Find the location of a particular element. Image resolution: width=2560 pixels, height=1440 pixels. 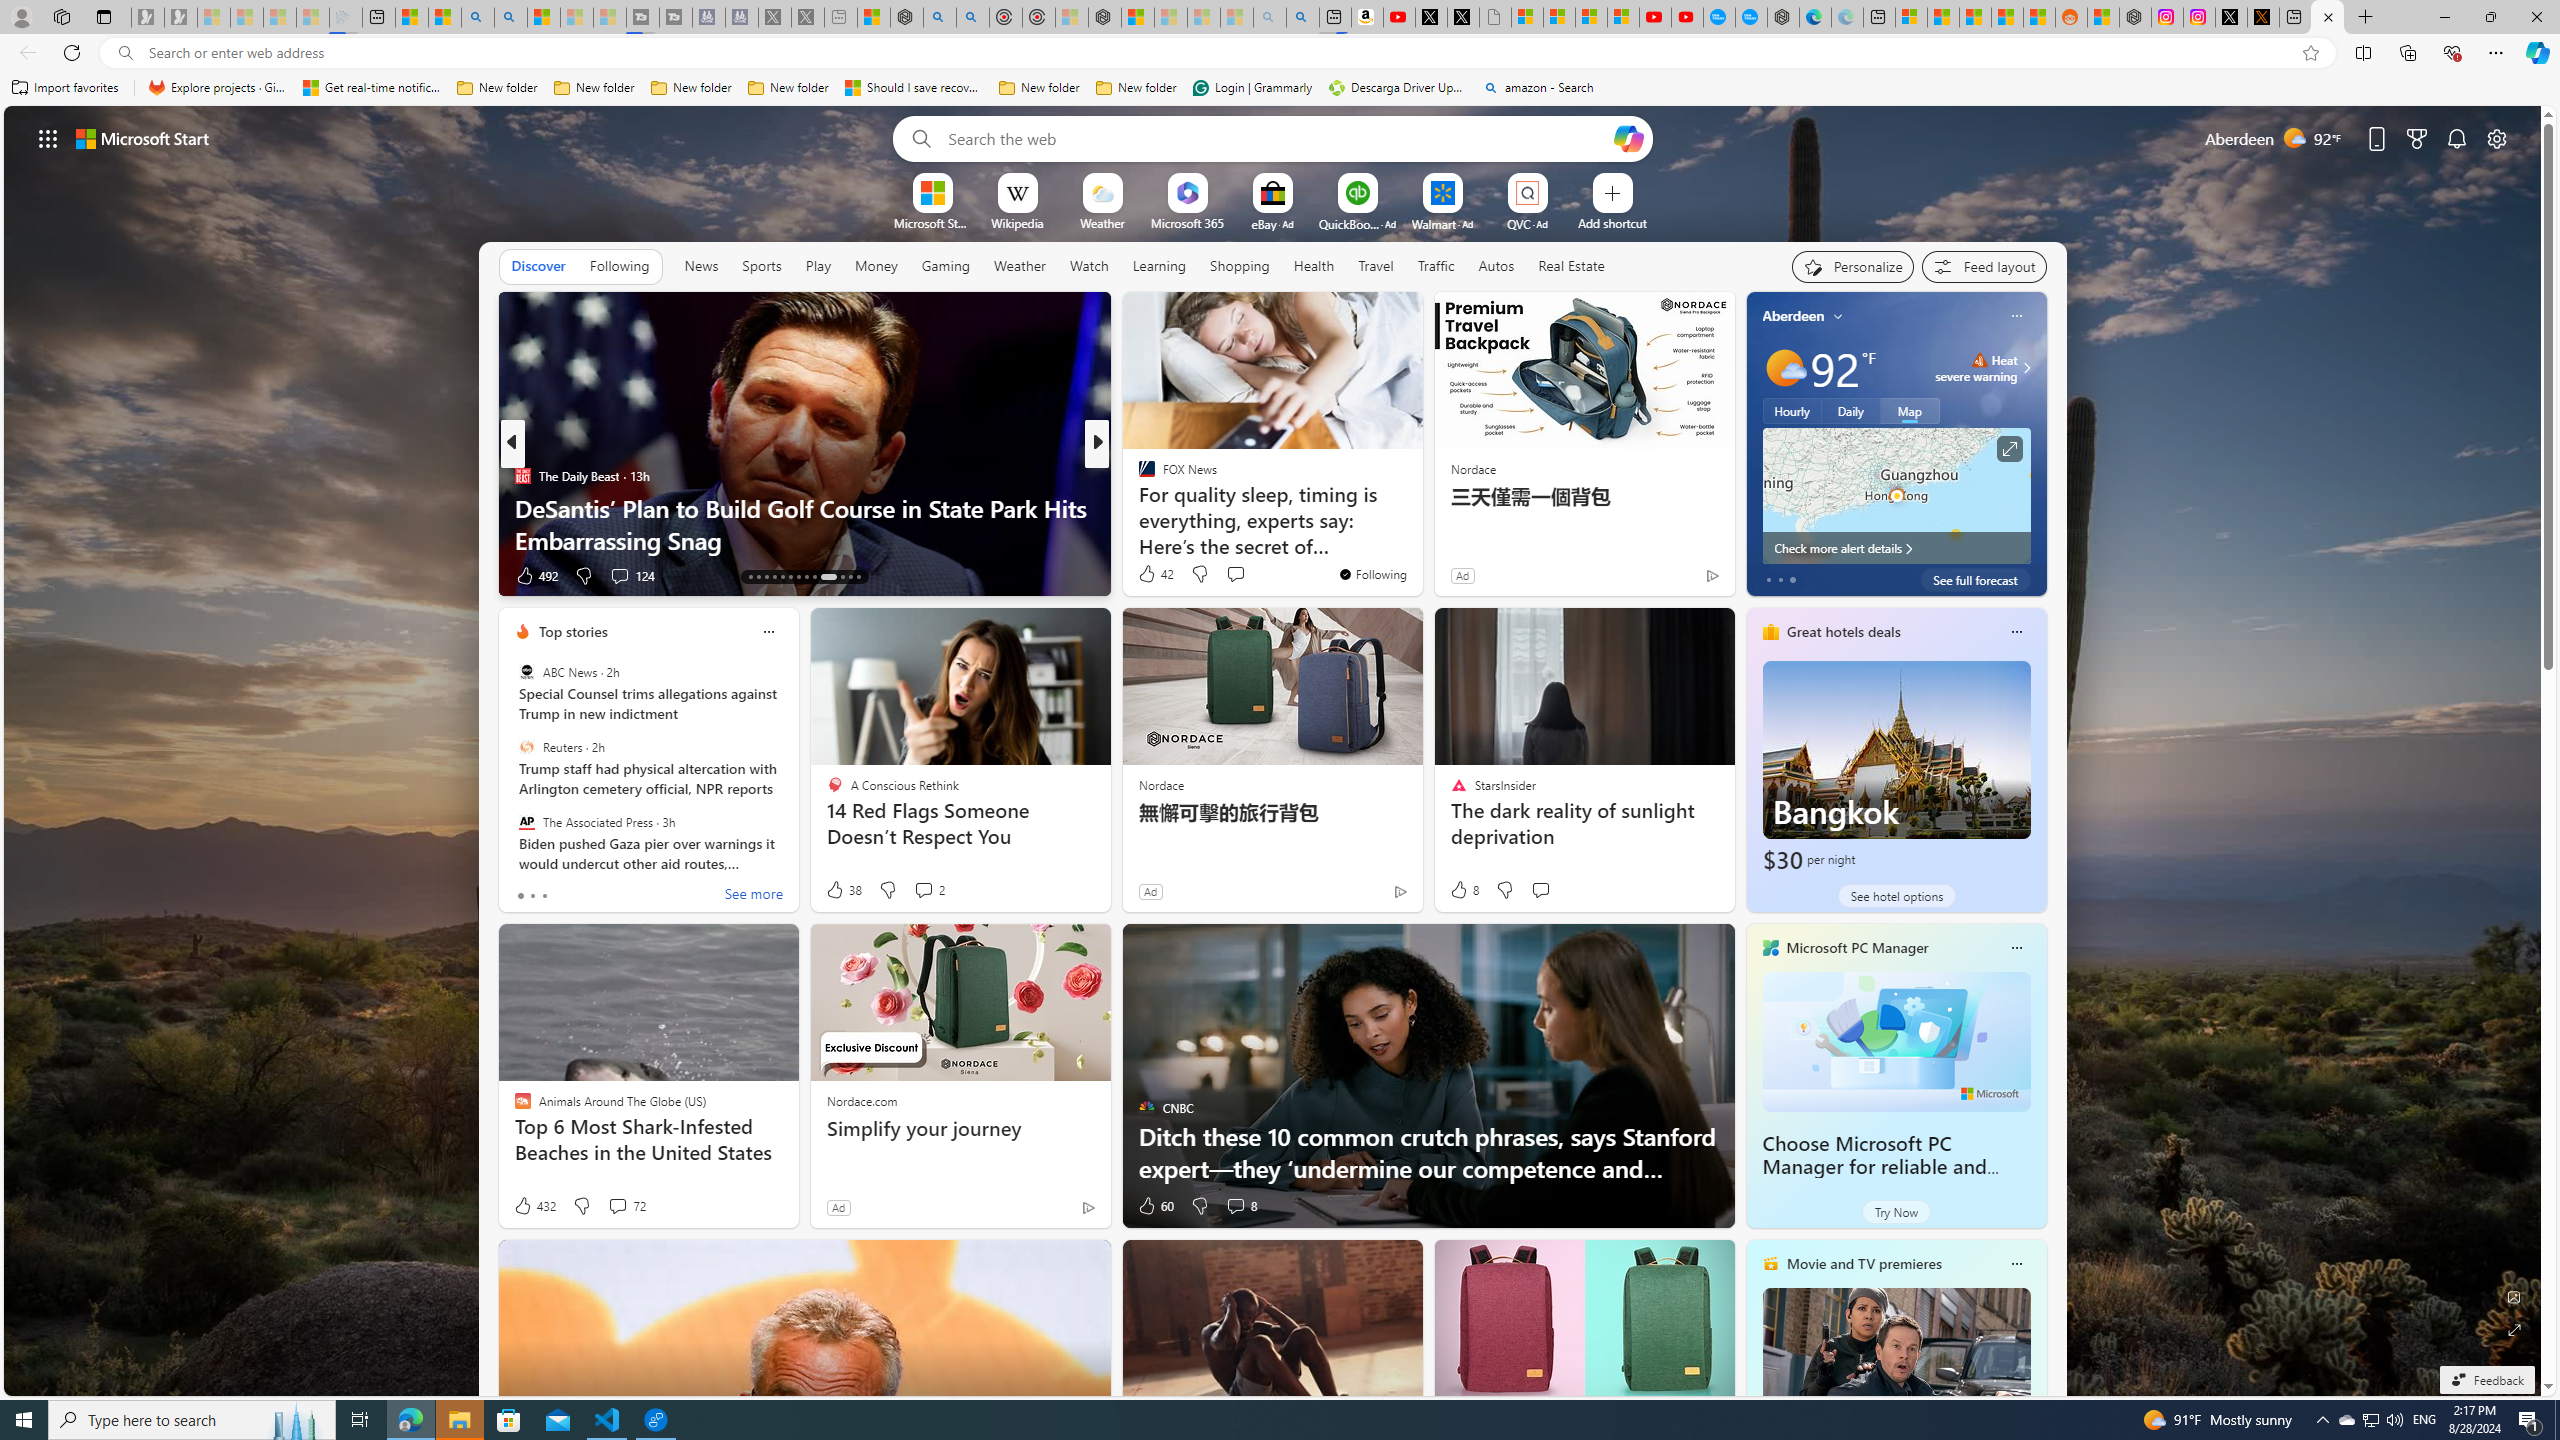

Weather is located at coordinates (1020, 266).